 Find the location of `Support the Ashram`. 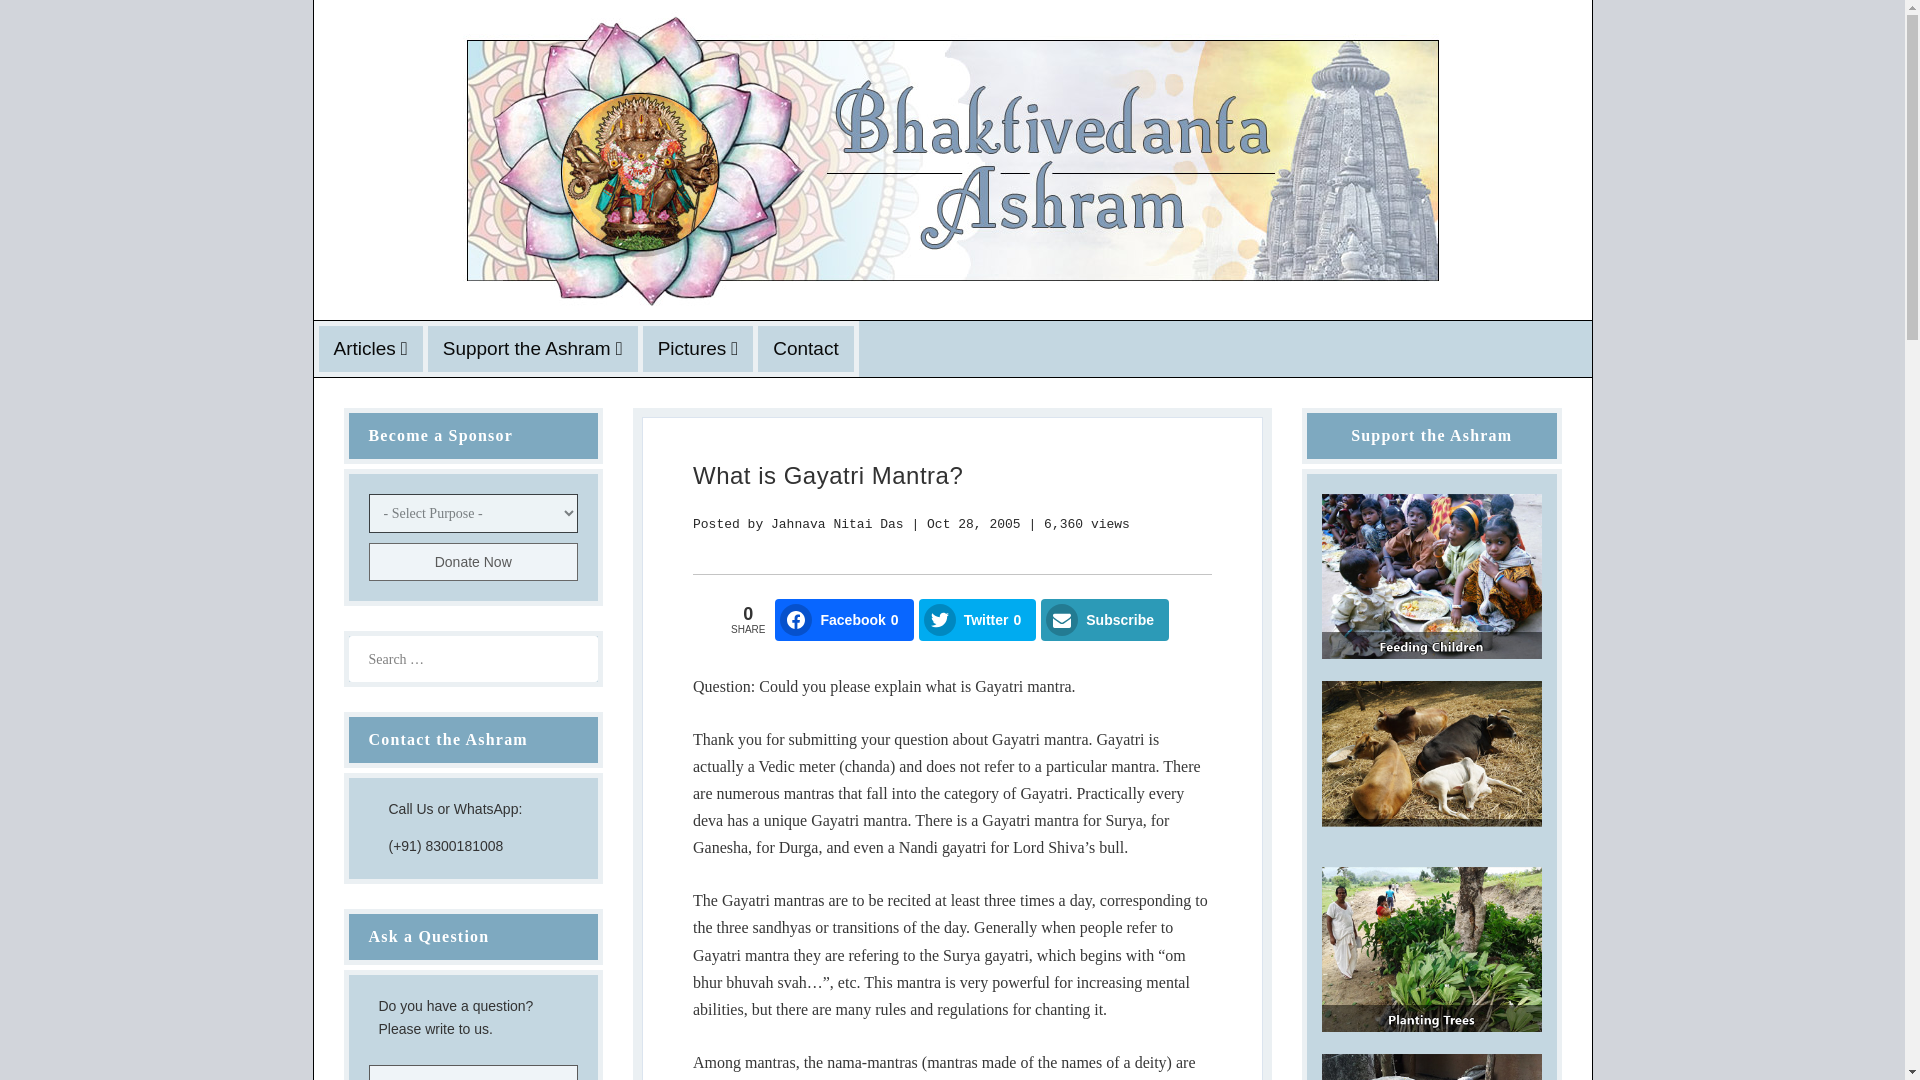

Support the Ashram is located at coordinates (532, 349).